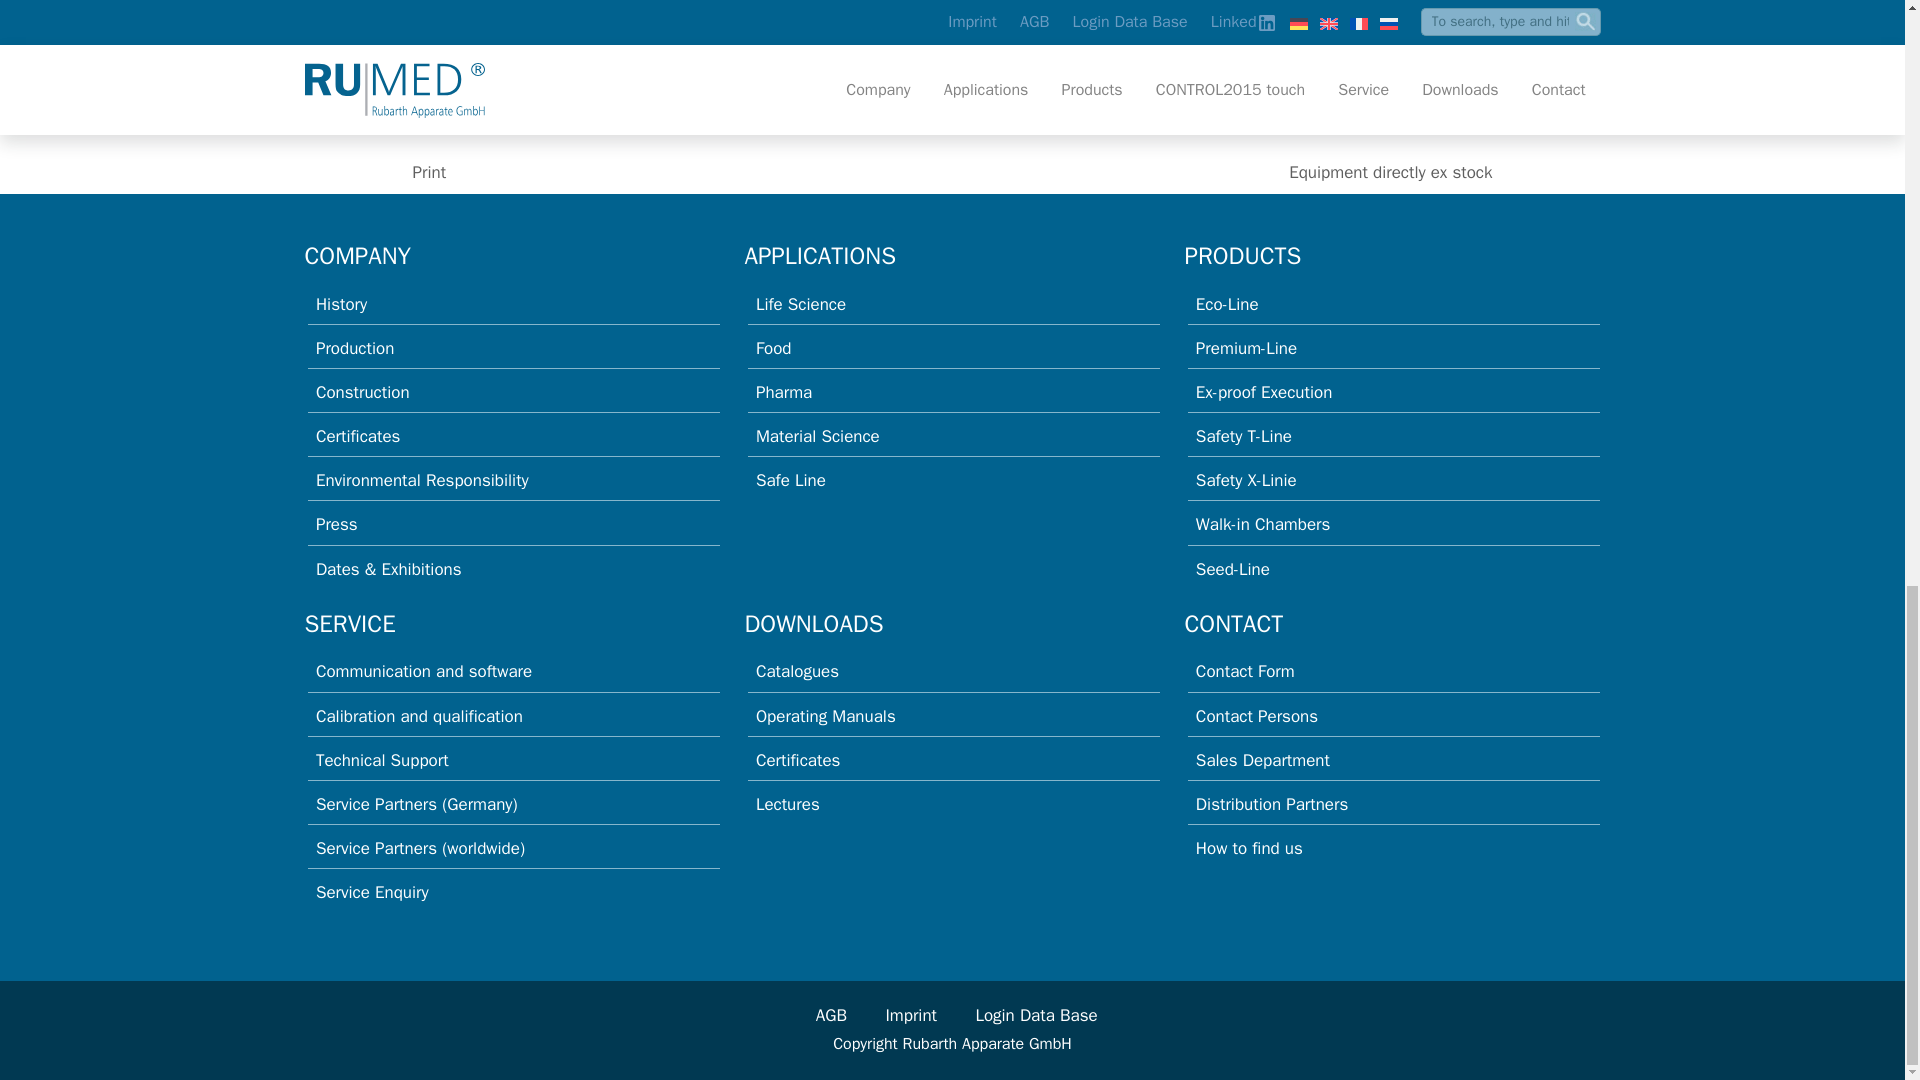 The image size is (1920, 1080). What do you see at coordinates (801, 304) in the screenshot?
I see `Life Science` at bounding box center [801, 304].